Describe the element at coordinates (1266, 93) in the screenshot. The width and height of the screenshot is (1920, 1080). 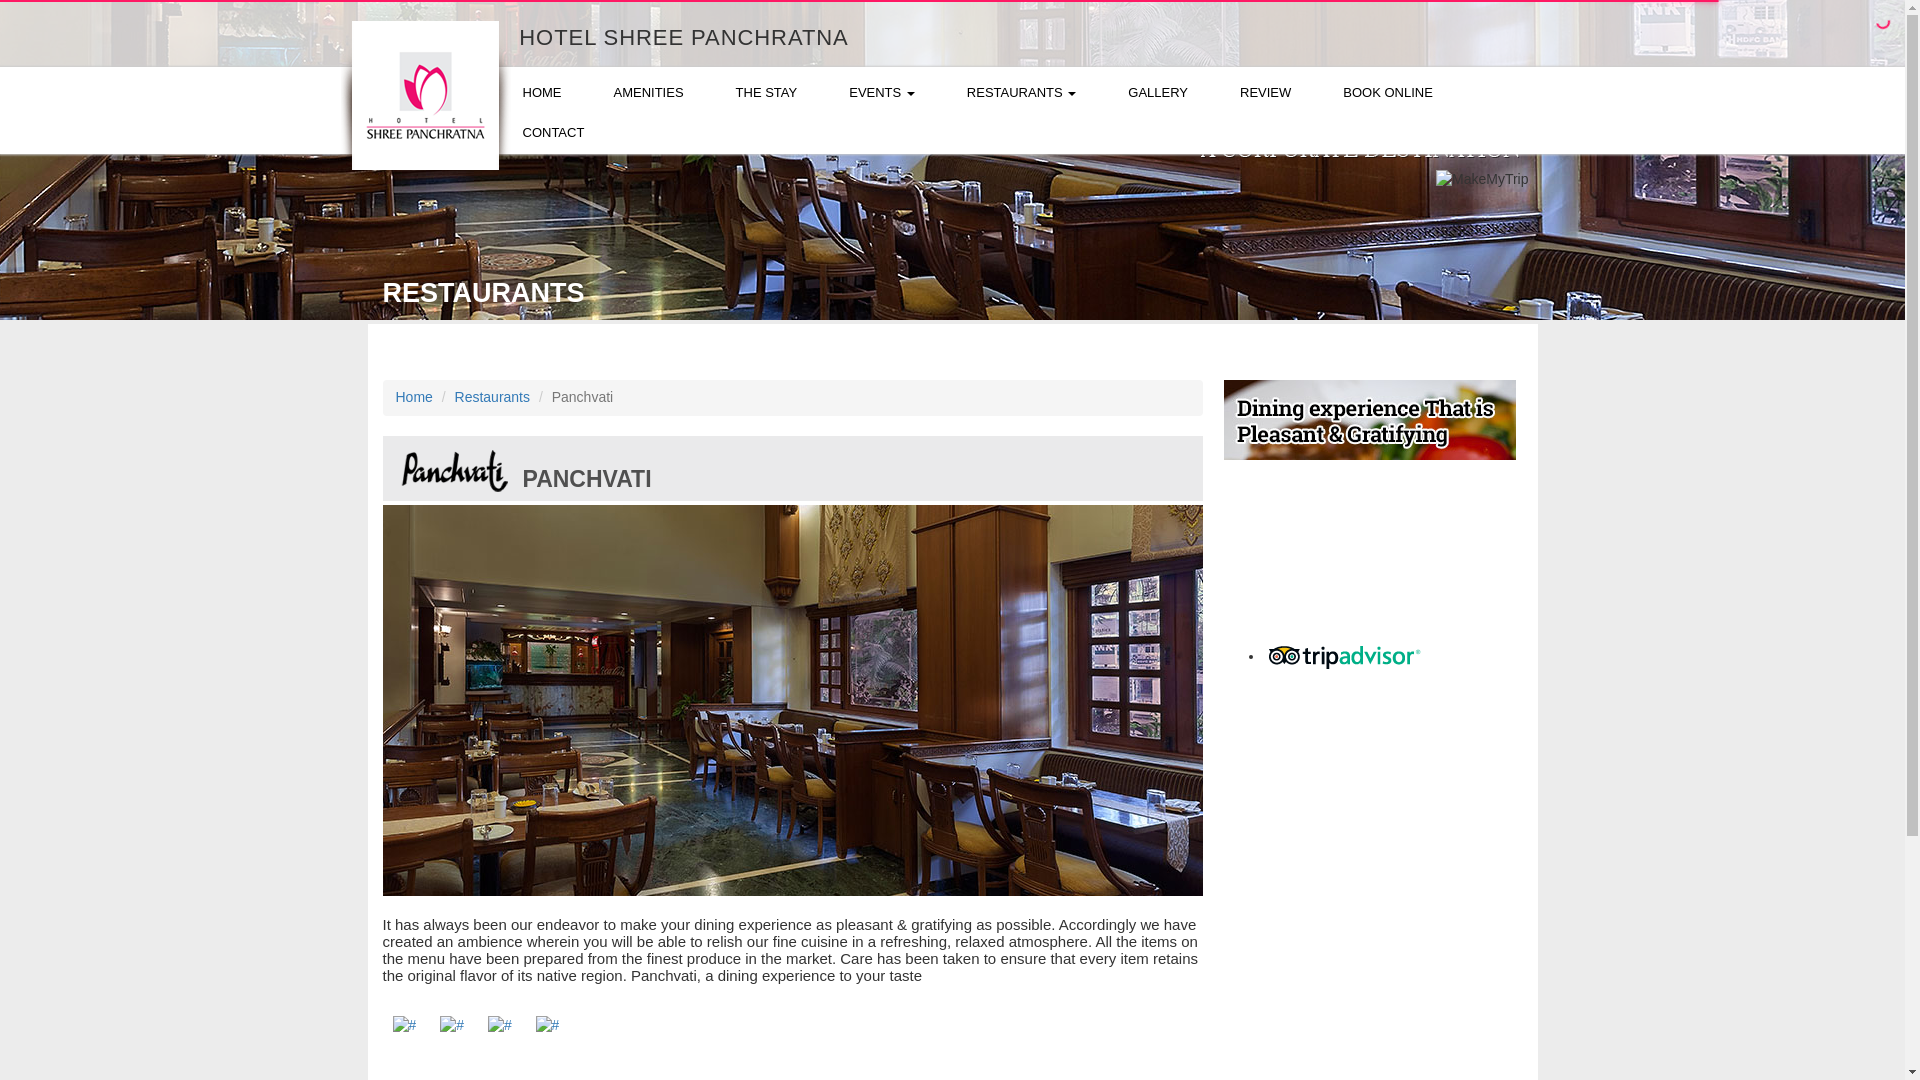
I see `REVIEW` at that location.